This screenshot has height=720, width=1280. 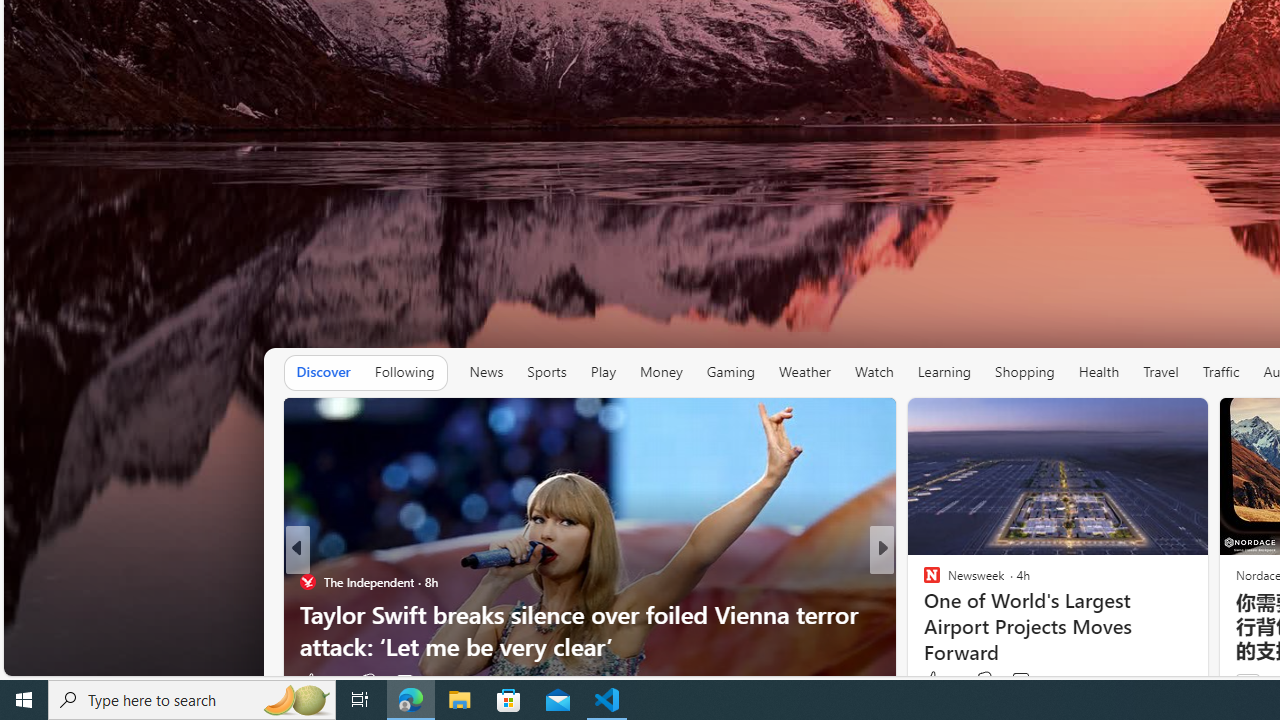 I want to click on House Beautiful, so click(x=923, y=581).